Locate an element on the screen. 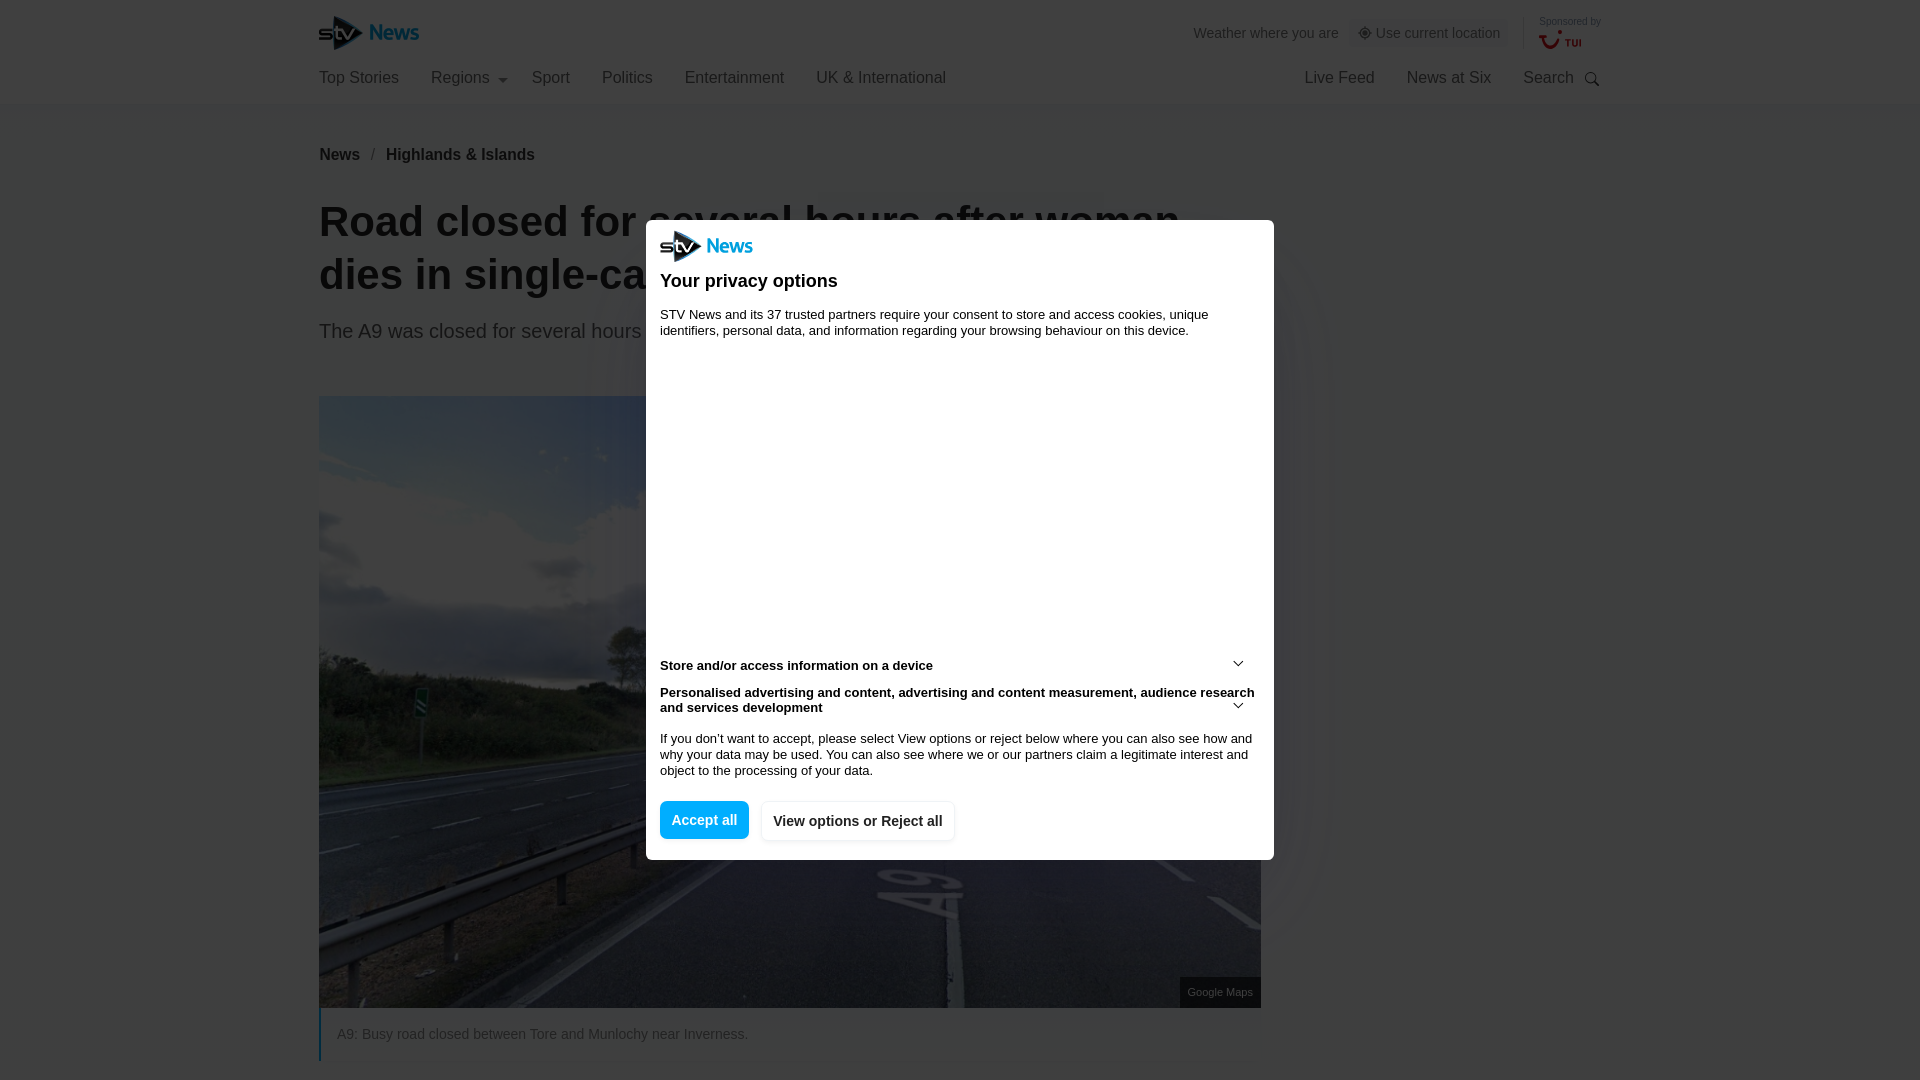 This screenshot has height=1080, width=1920. Live Feed is located at coordinates (1338, 76).